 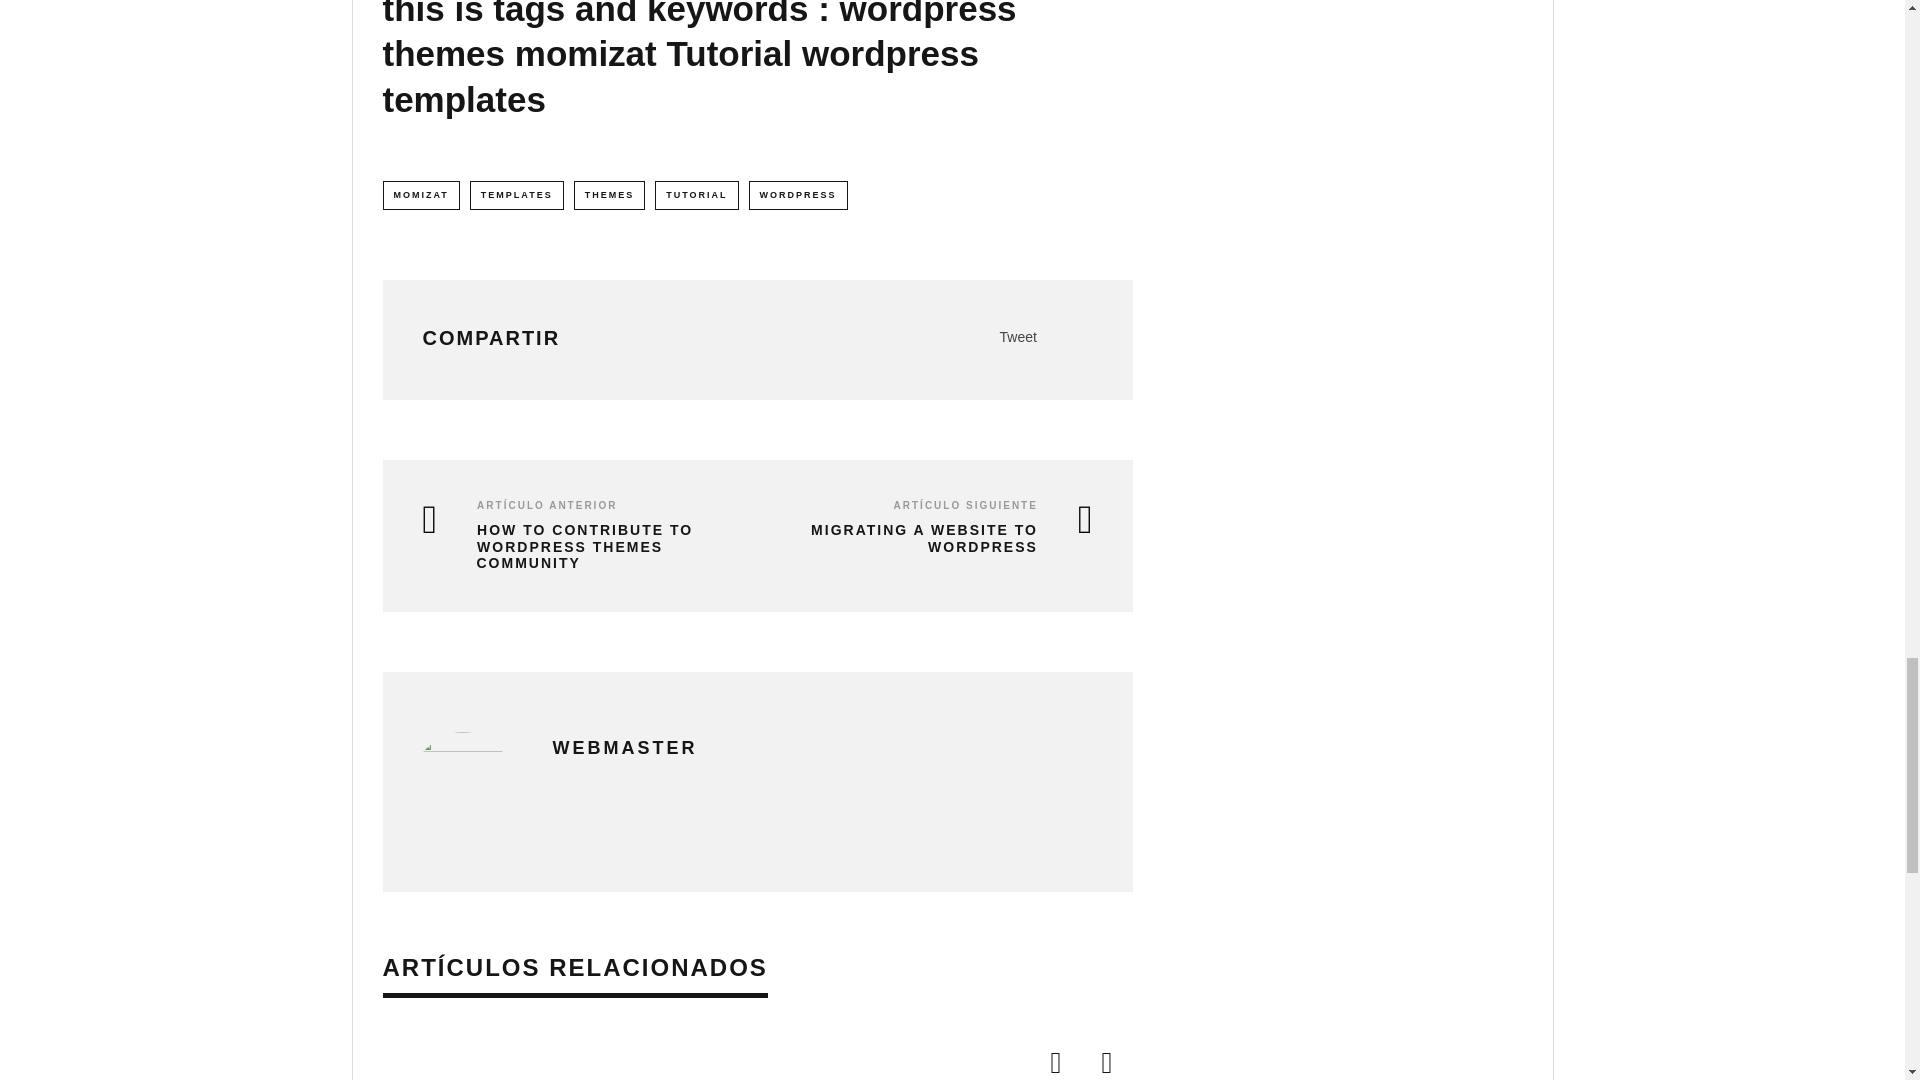 I want to click on TEMPLATES, so click(x=517, y=195).